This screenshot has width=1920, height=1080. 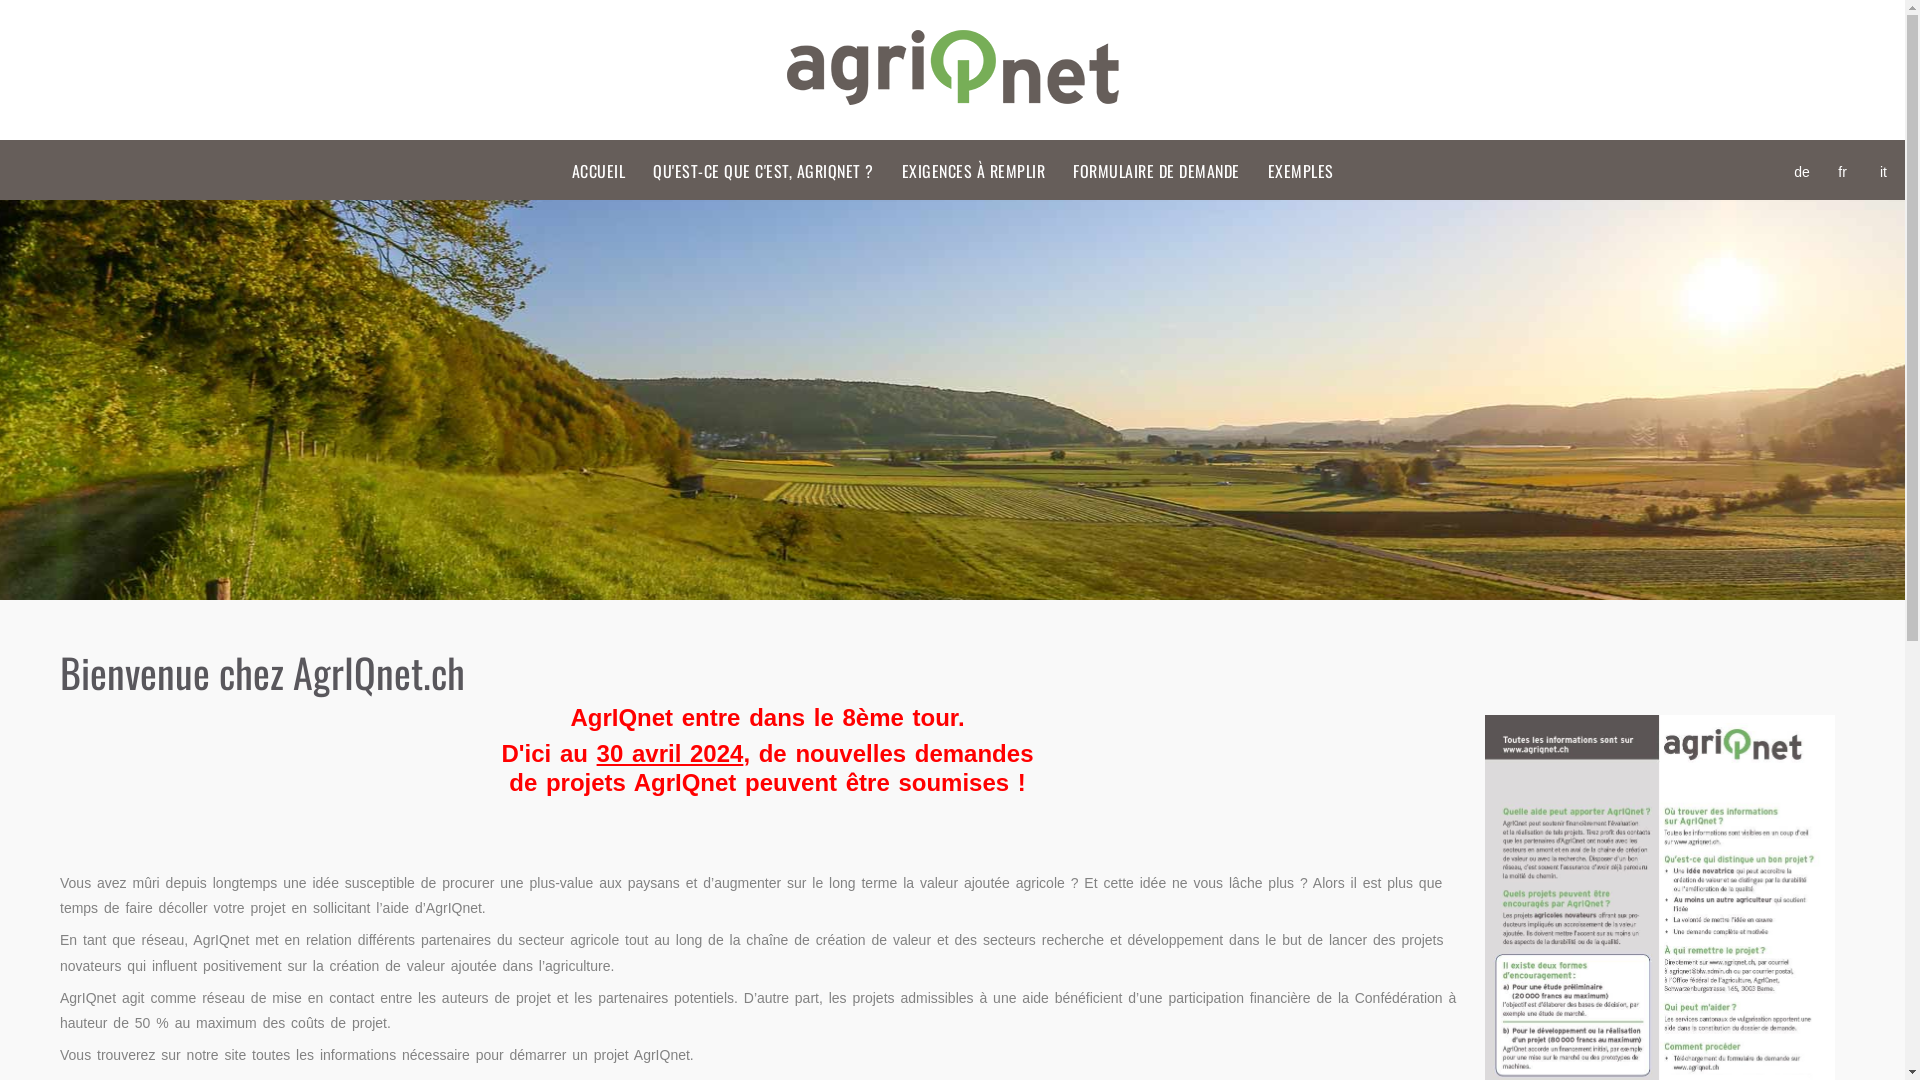 I want to click on it, so click(x=1884, y=175).